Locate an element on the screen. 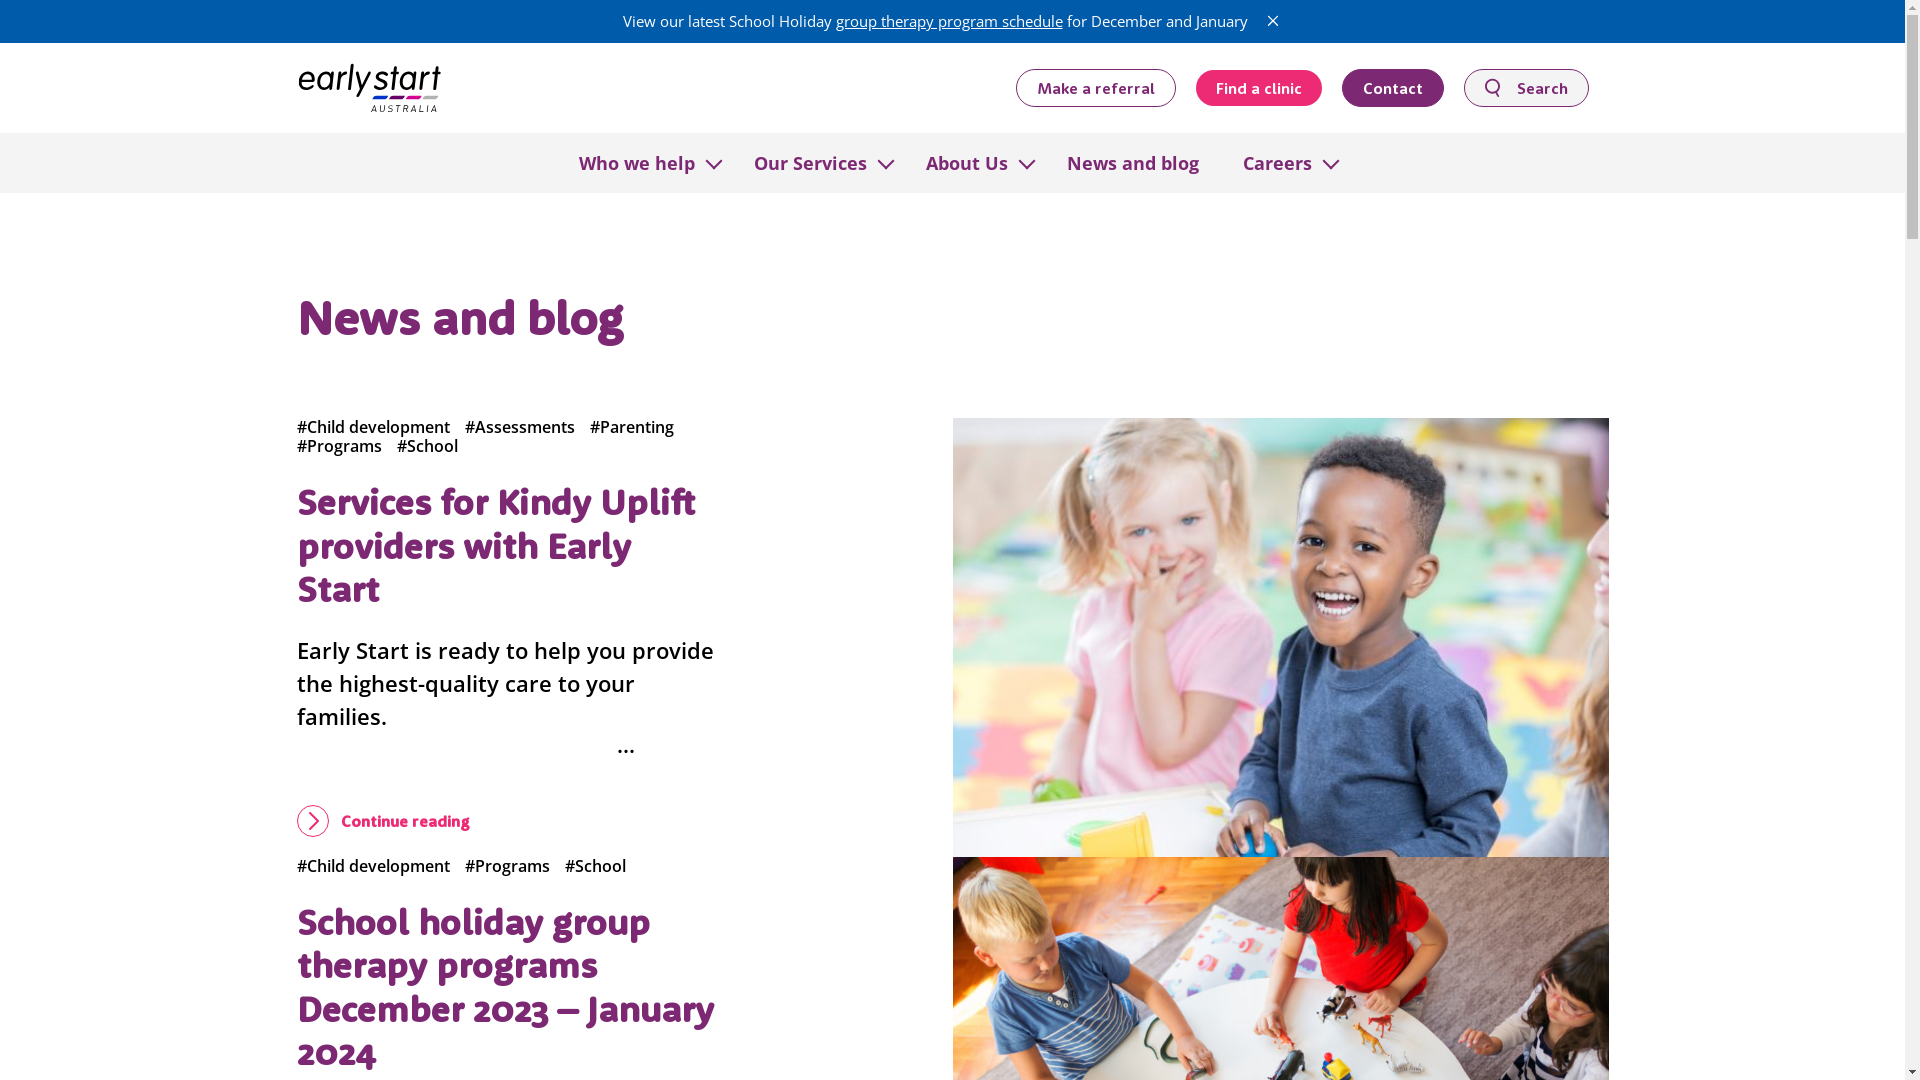  About Us is located at coordinates (966, 162).